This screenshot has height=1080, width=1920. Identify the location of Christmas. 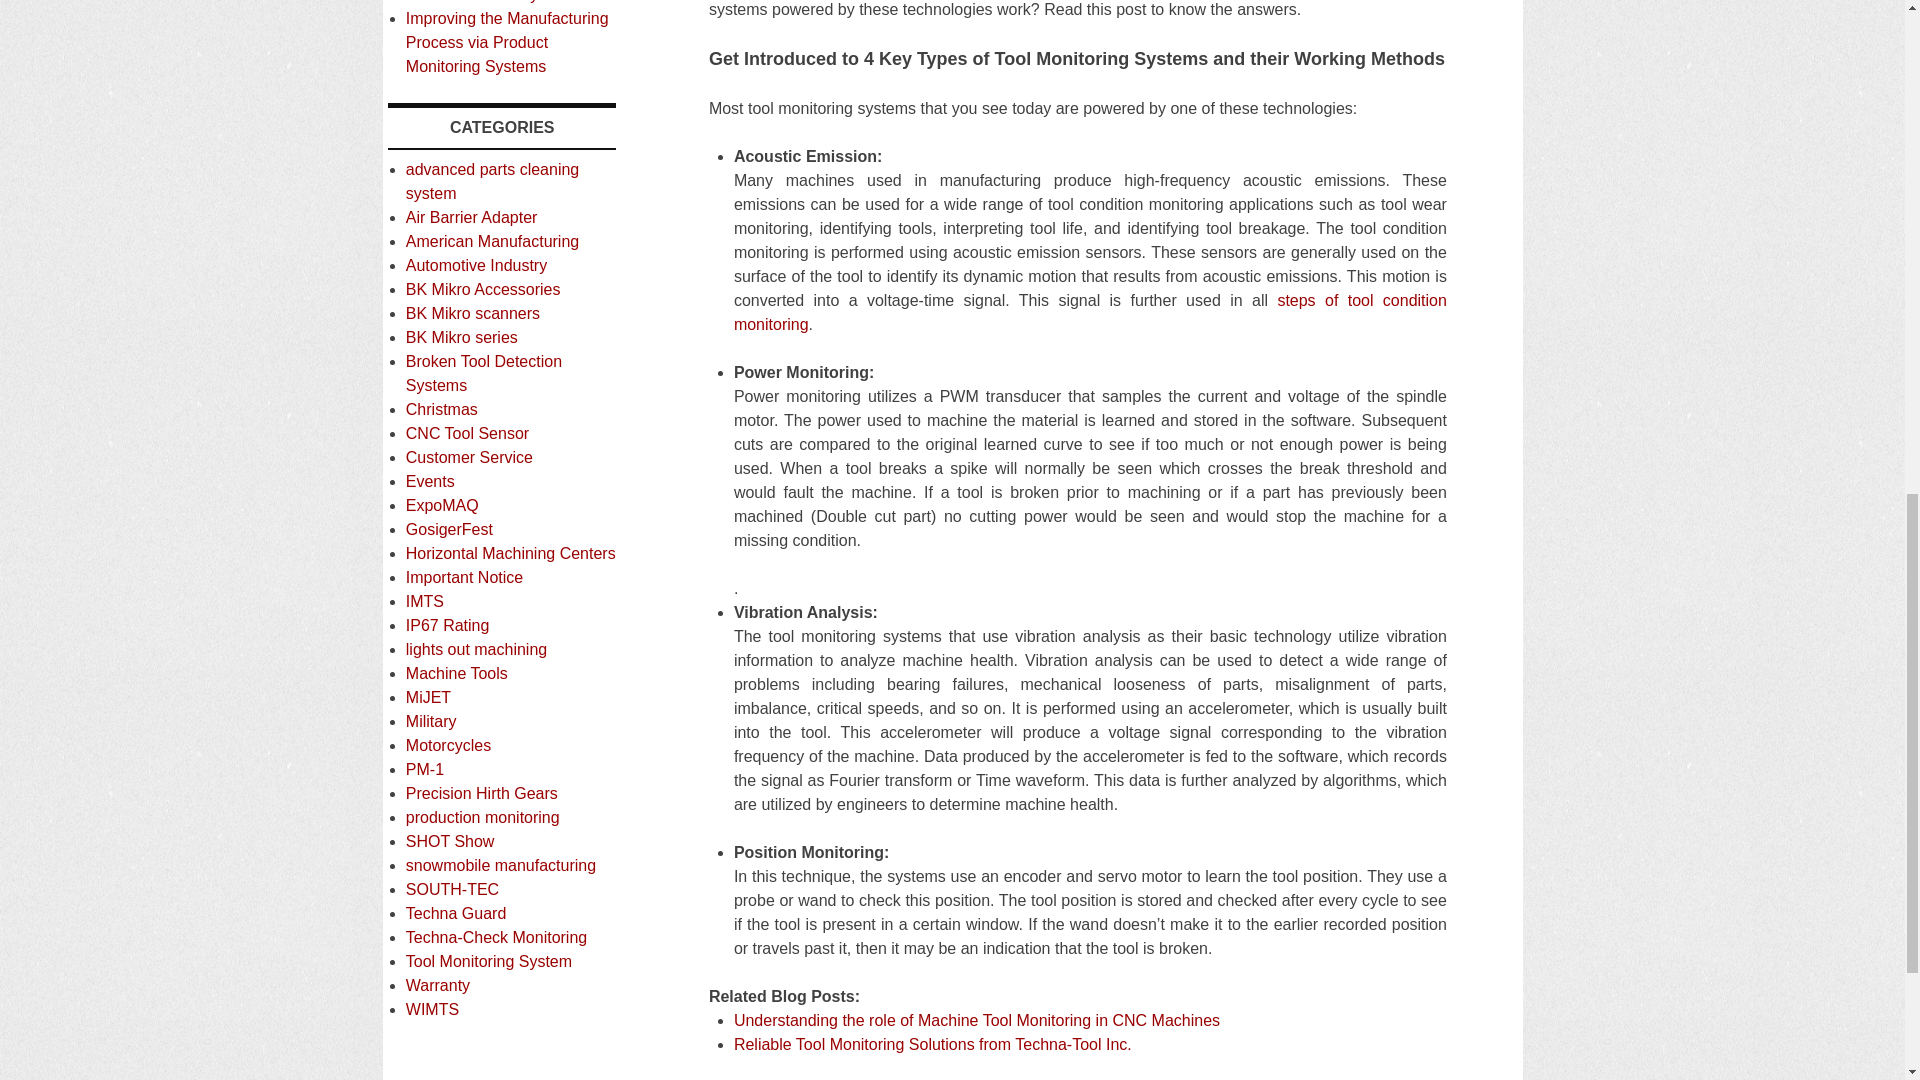
(442, 408).